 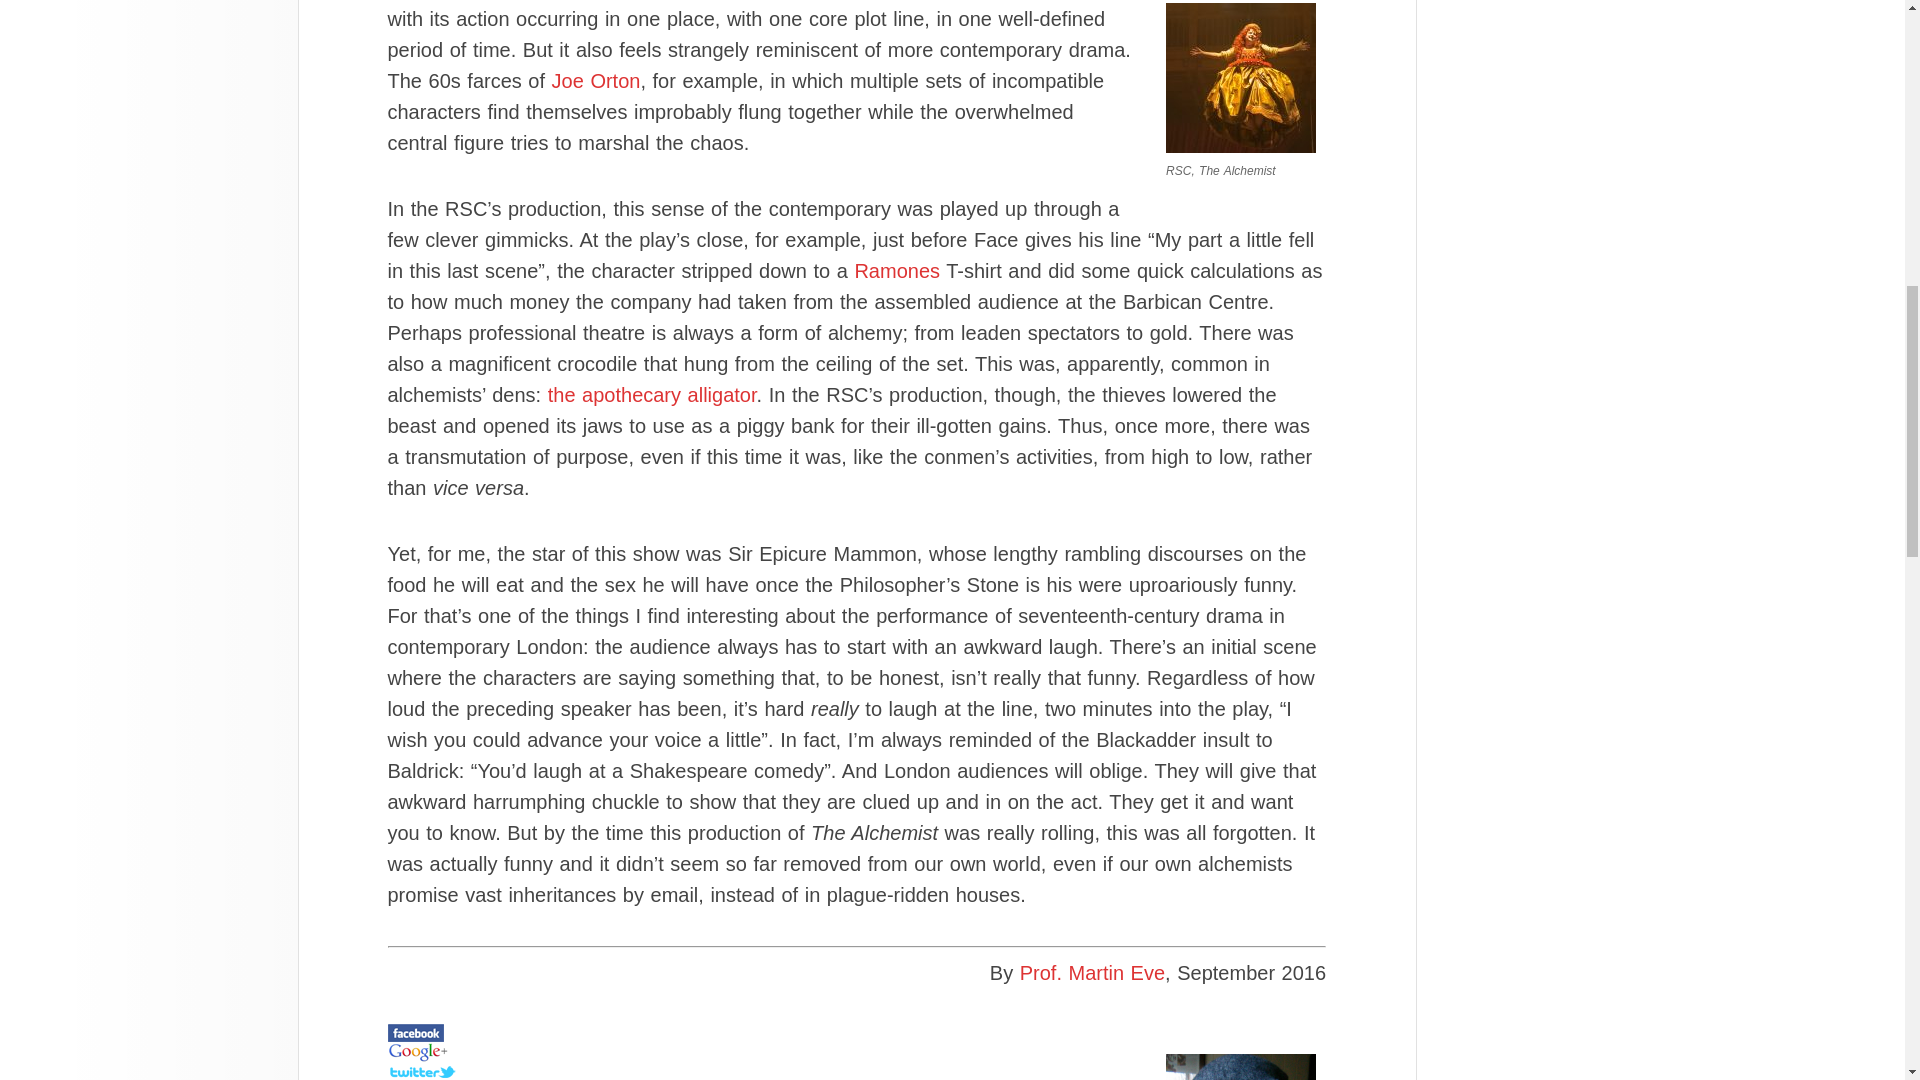 I want to click on Martin Eve on Ben Jonson, The Alchemist at The Barbican, so click(x=856, y=1032).